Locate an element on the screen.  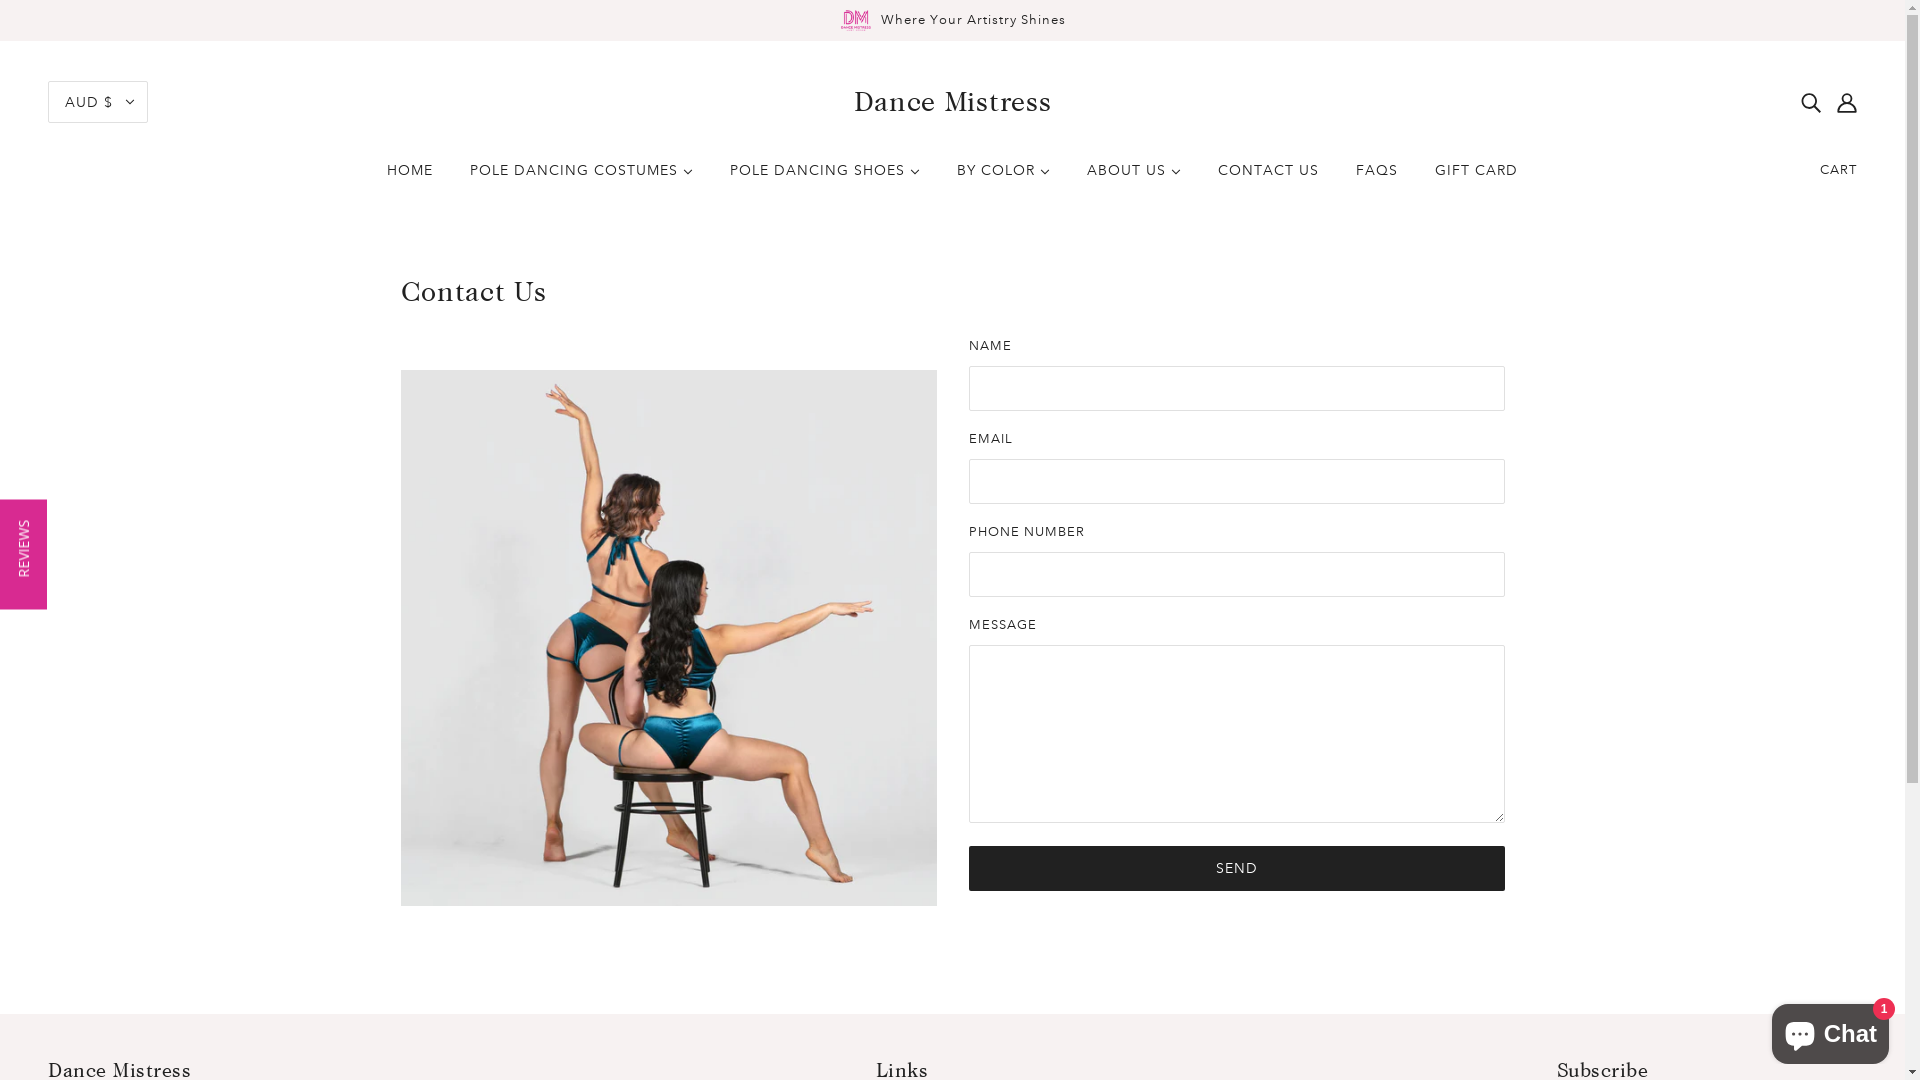
SEND is located at coordinates (1236, 868).